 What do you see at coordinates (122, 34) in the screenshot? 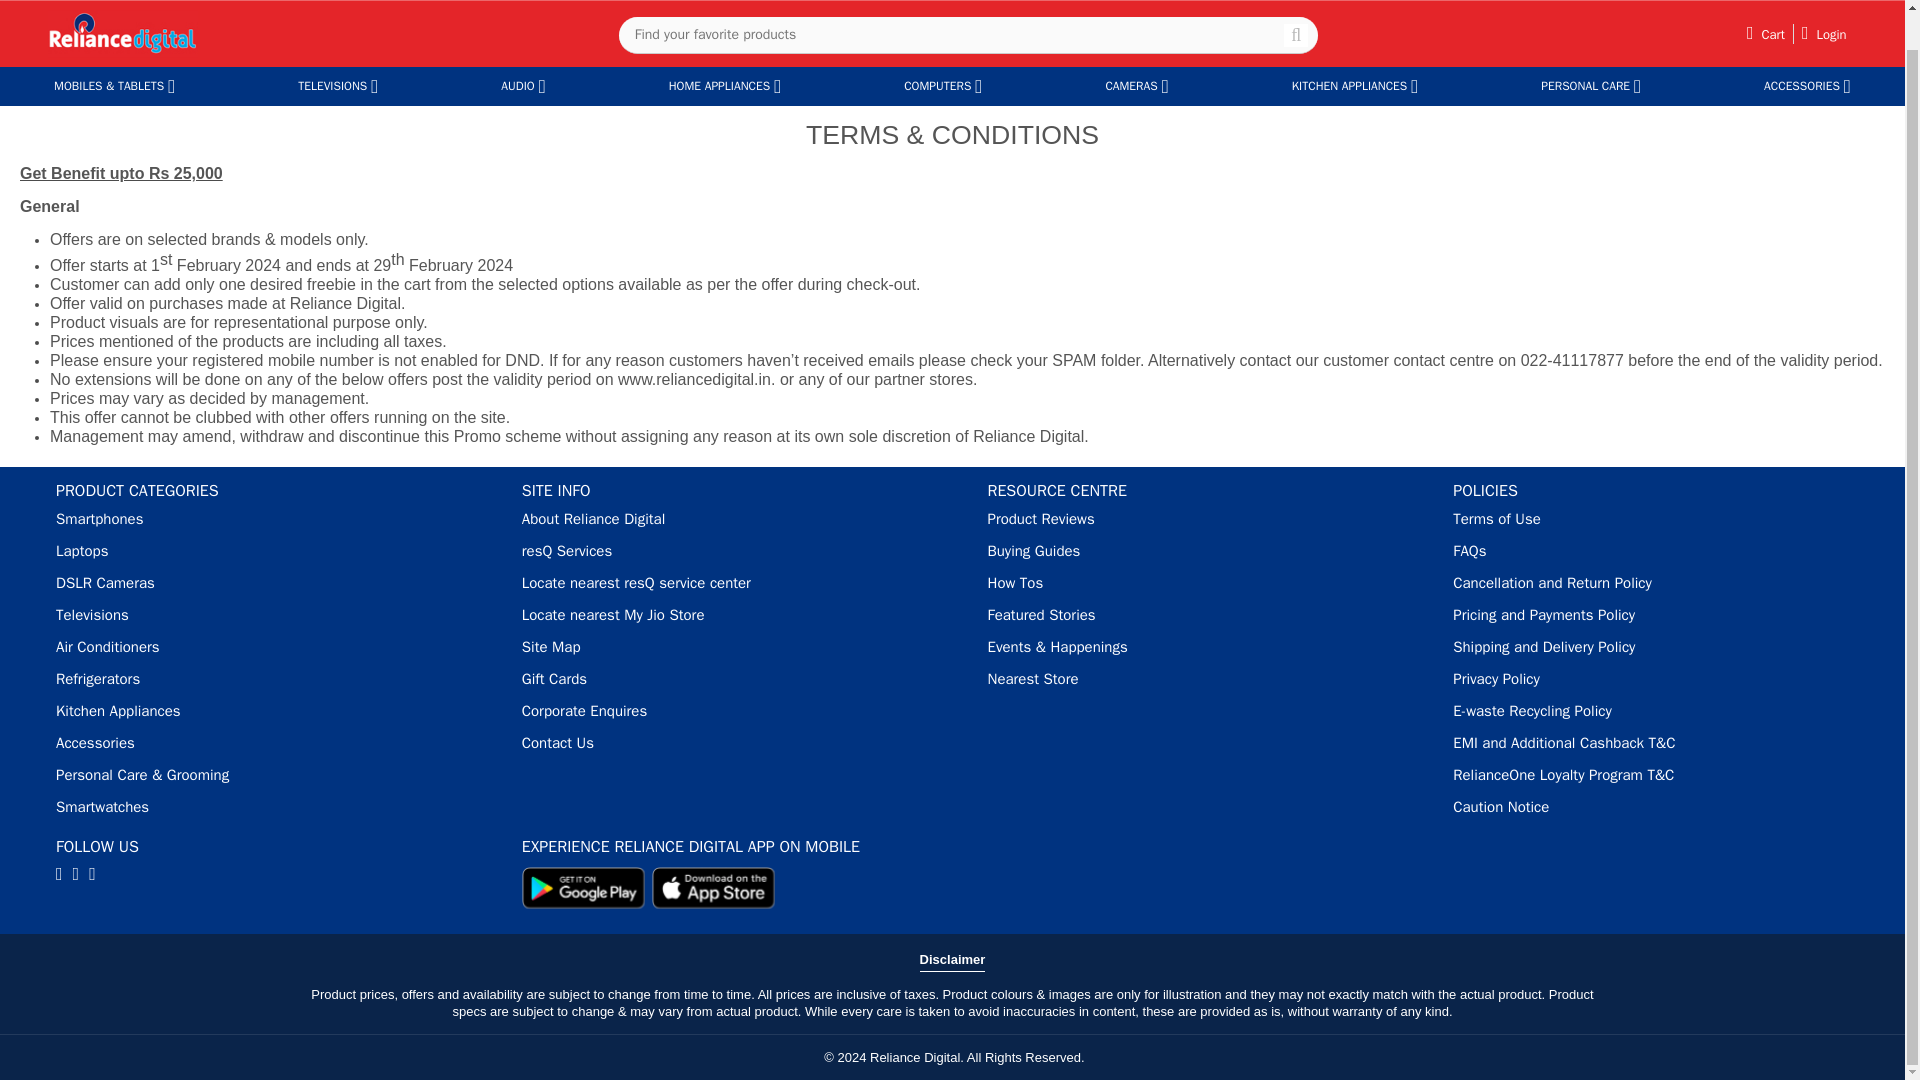
I see `Reliance Digital Logo` at bounding box center [122, 34].